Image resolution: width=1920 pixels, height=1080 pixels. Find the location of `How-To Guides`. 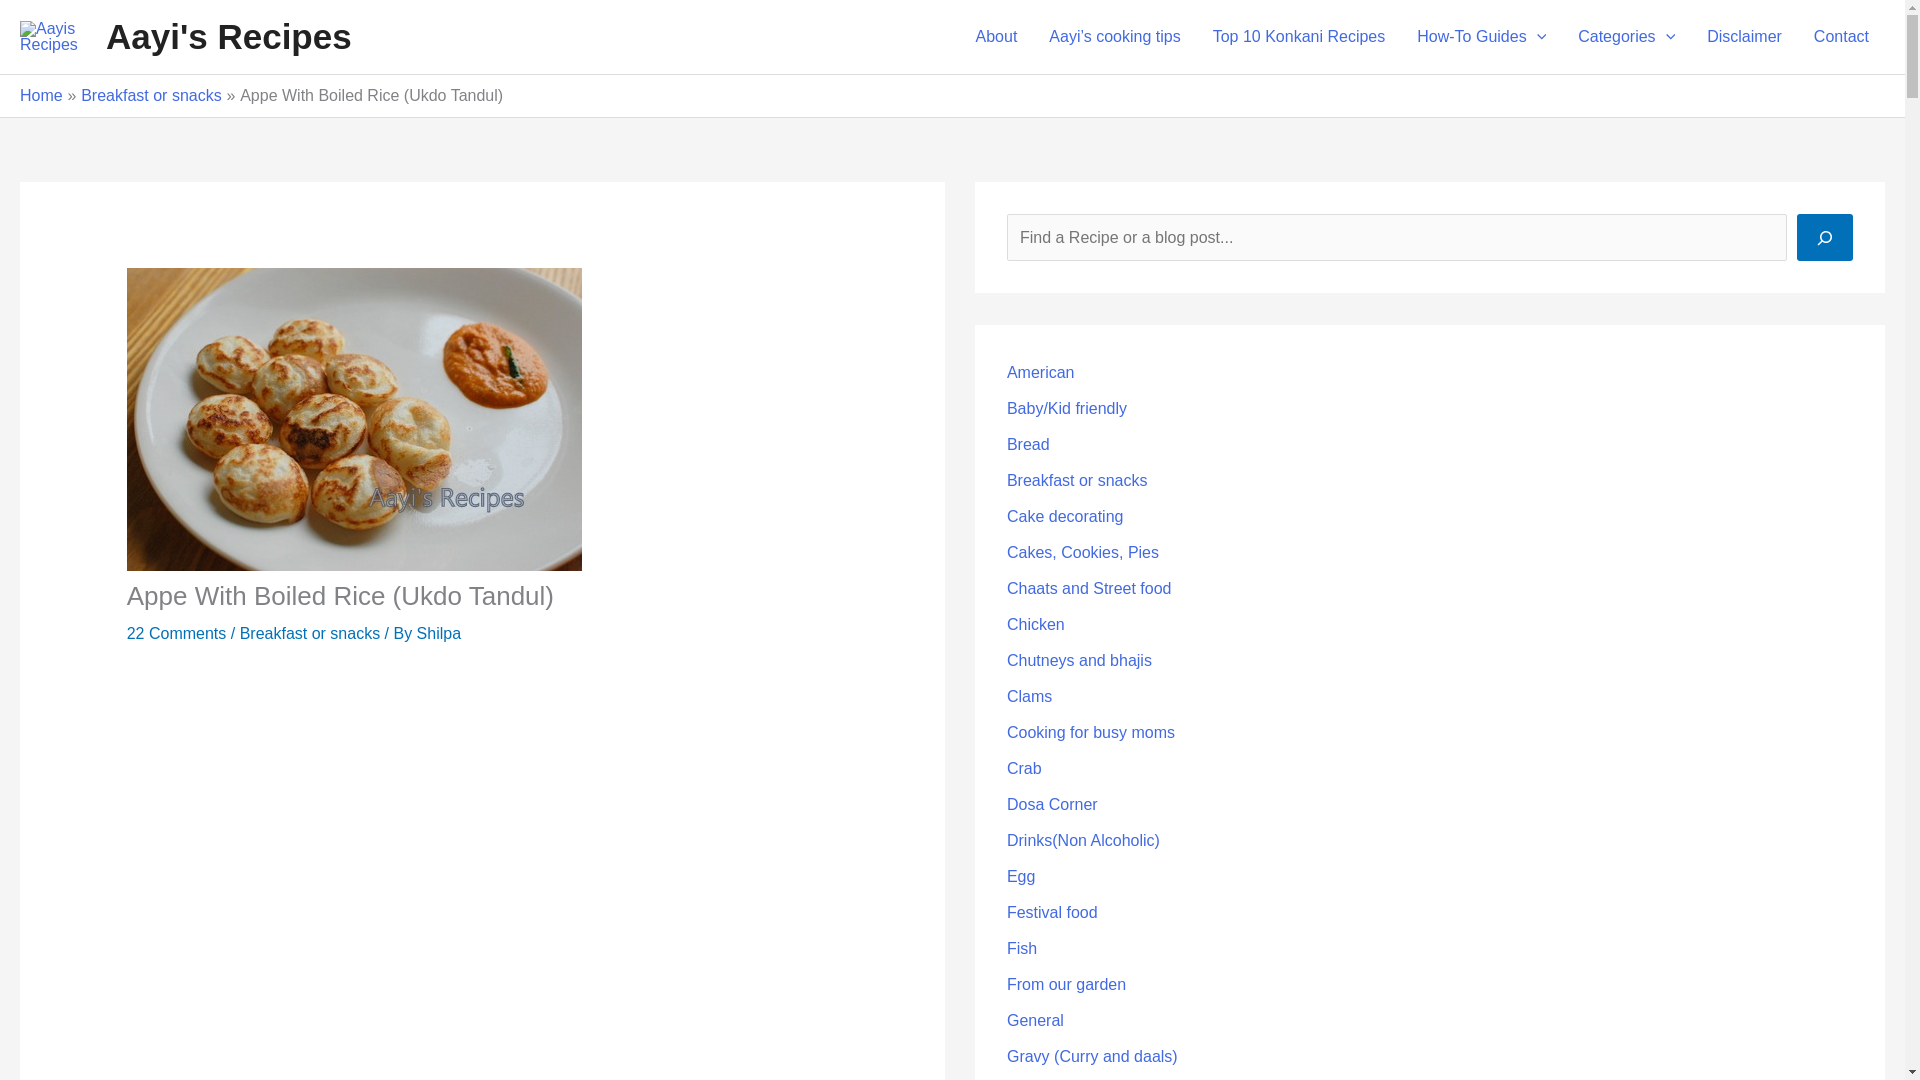

How-To Guides is located at coordinates (1482, 37).